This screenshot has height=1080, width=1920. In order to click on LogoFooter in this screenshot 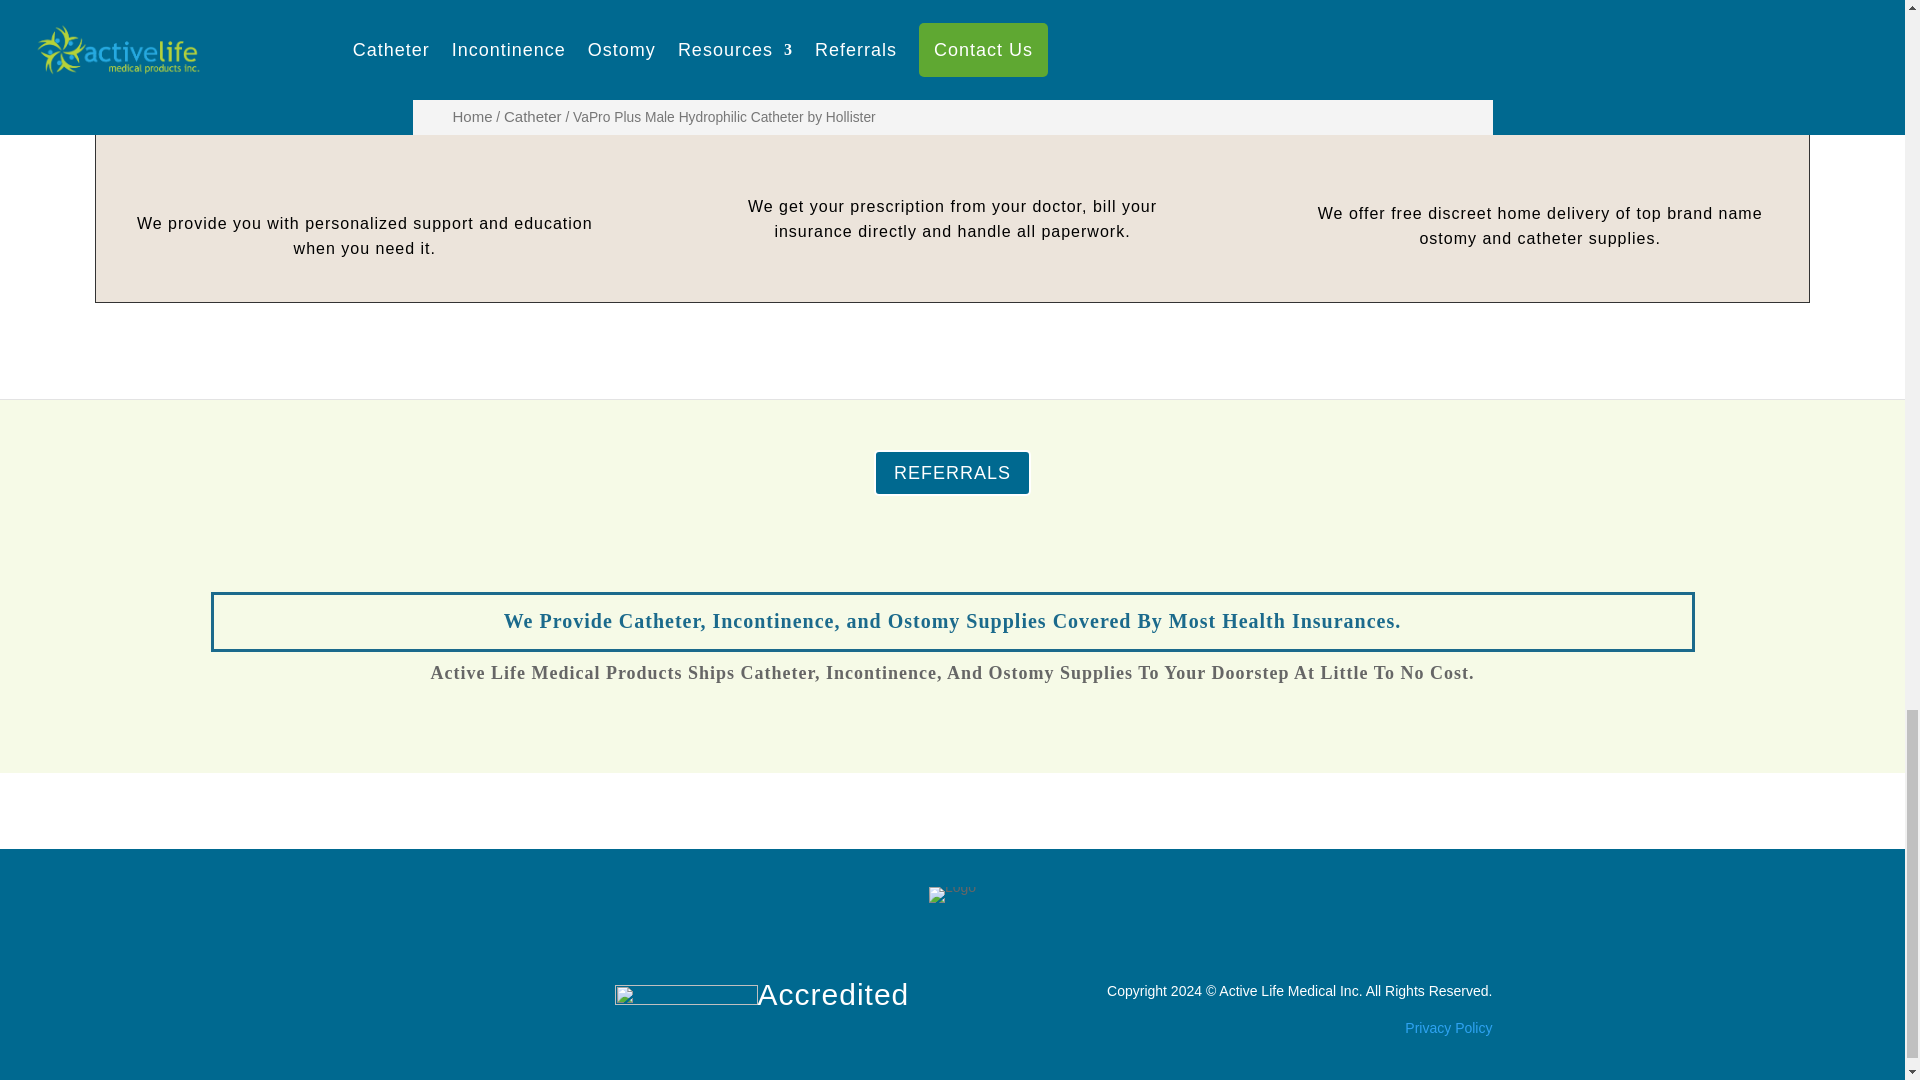, I will do `click(952, 894)`.